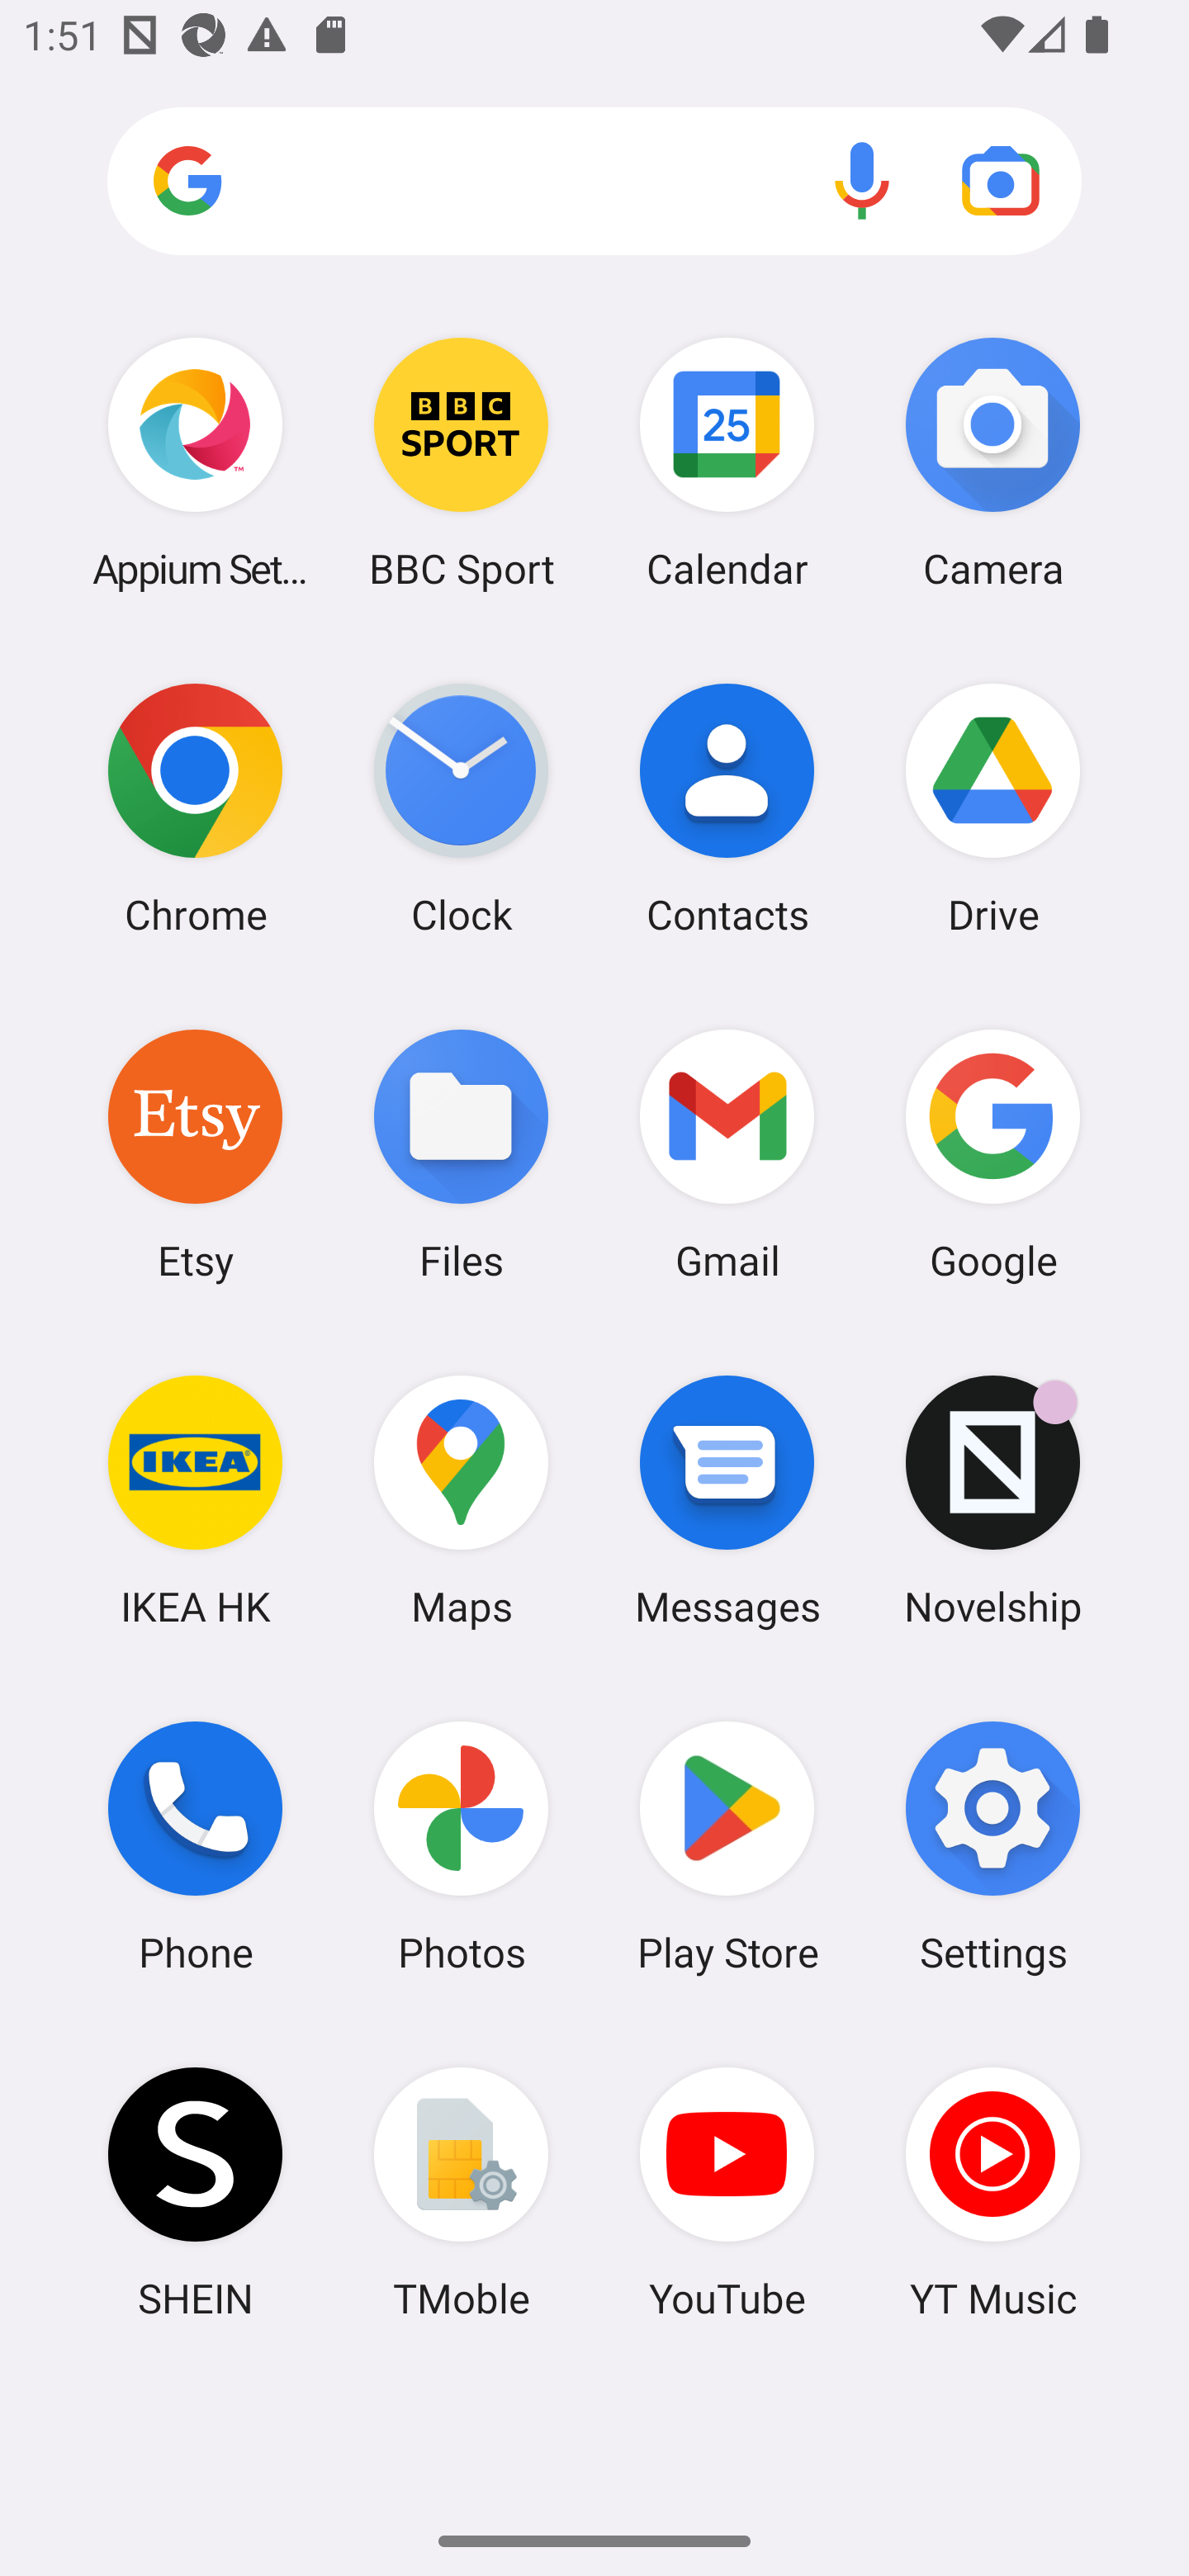 The height and width of the screenshot is (2576, 1189). Describe the element at coordinates (992, 1153) in the screenshot. I see `Google` at that location.